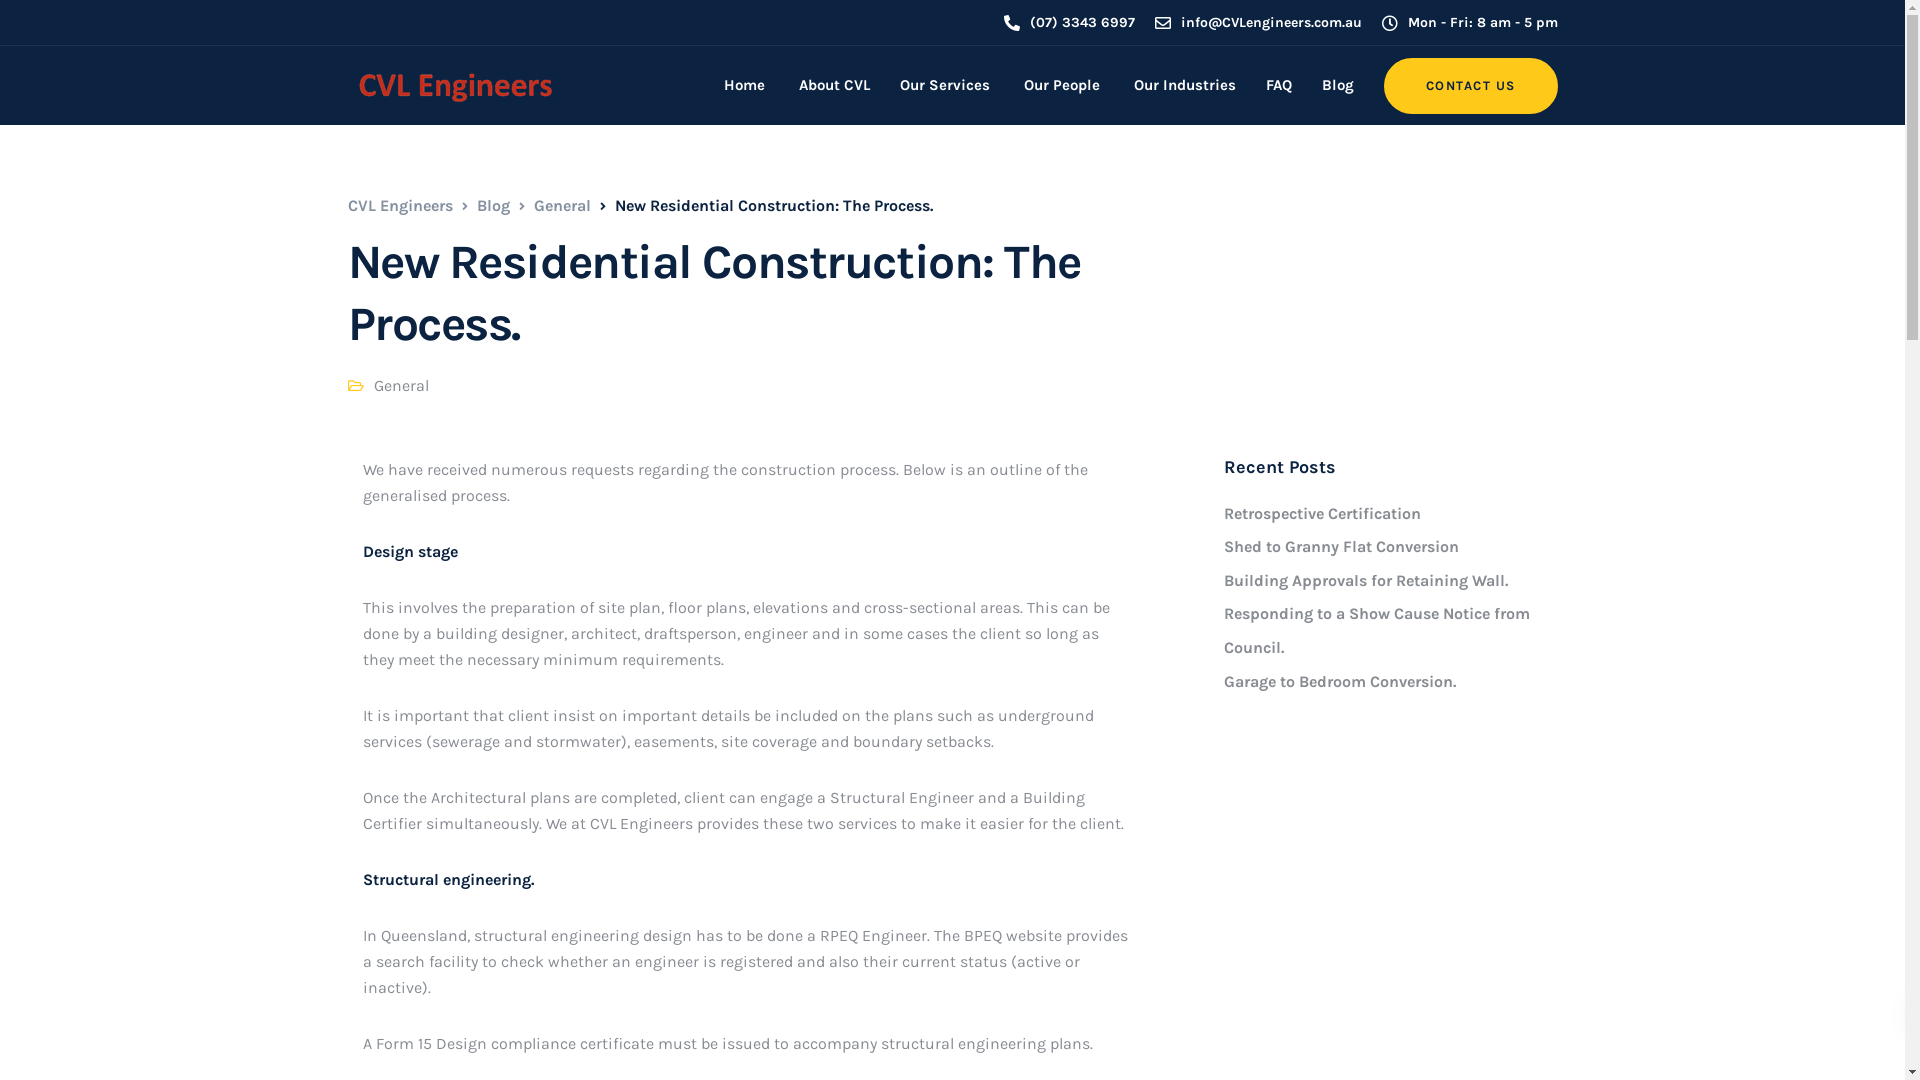 This screenshot has width=1920, height=1080. I want to click on Blog, so click(492, 206).